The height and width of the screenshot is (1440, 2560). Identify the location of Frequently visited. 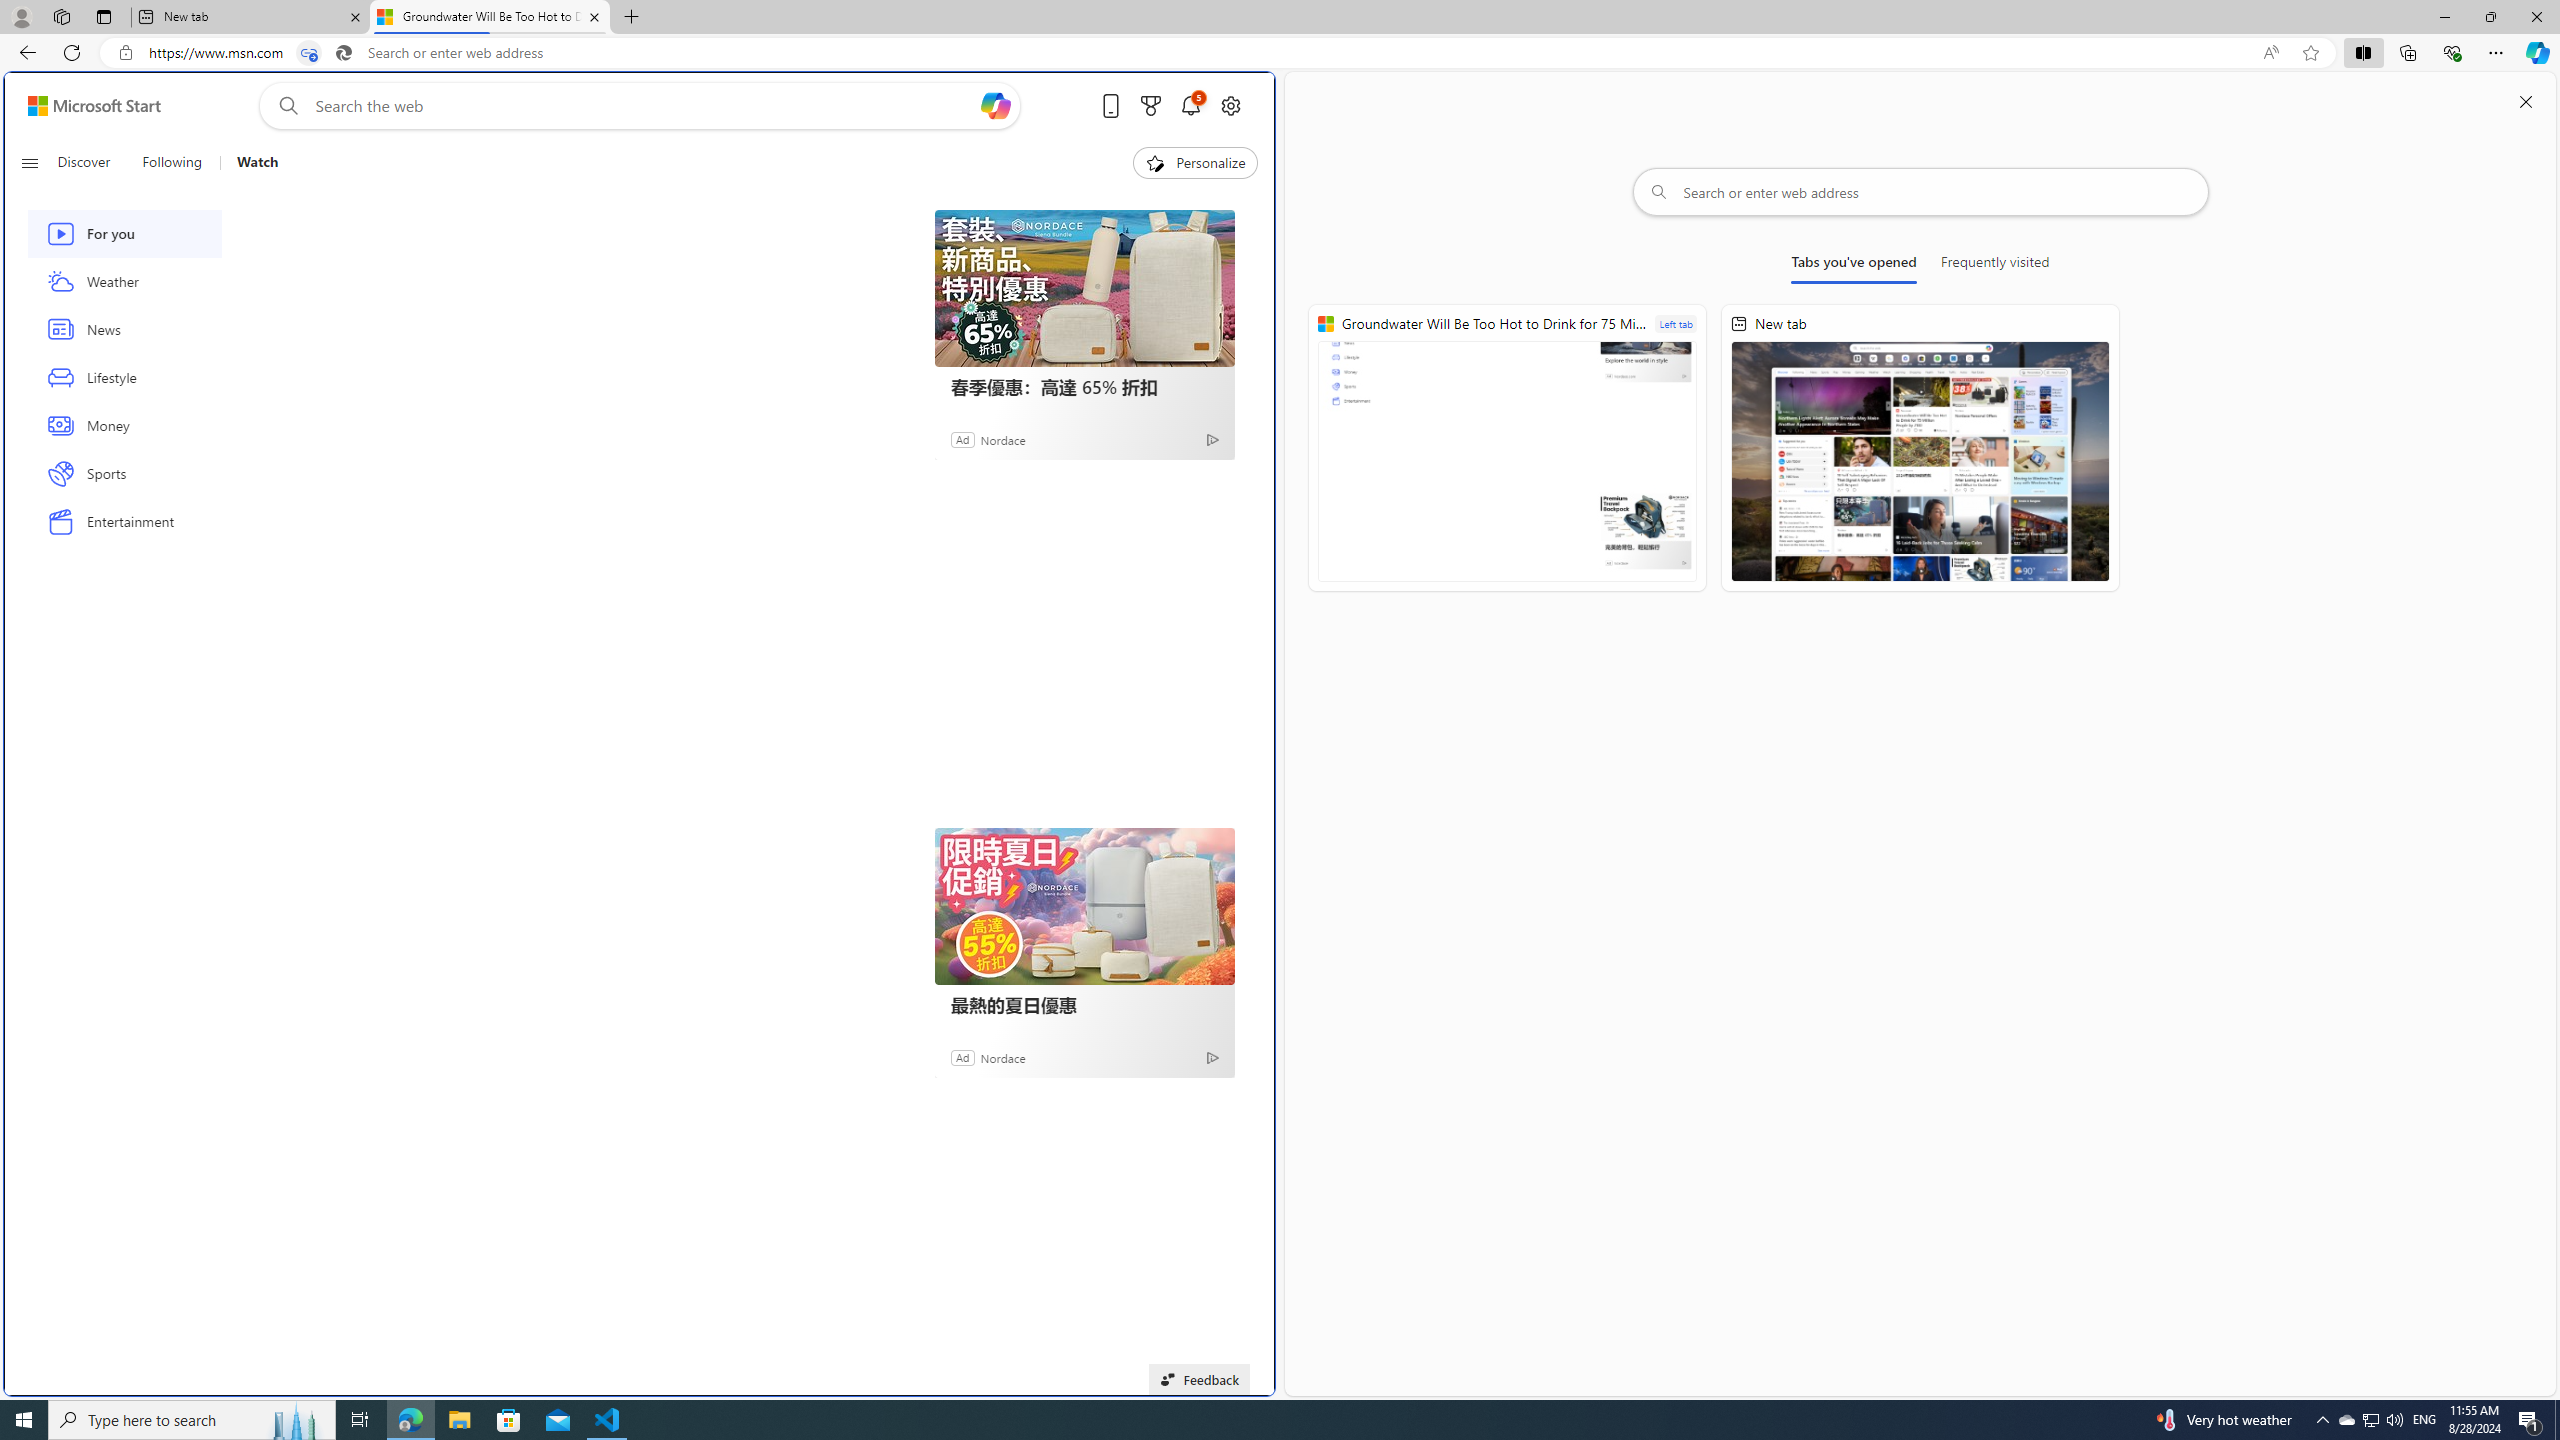
(1995, 266).